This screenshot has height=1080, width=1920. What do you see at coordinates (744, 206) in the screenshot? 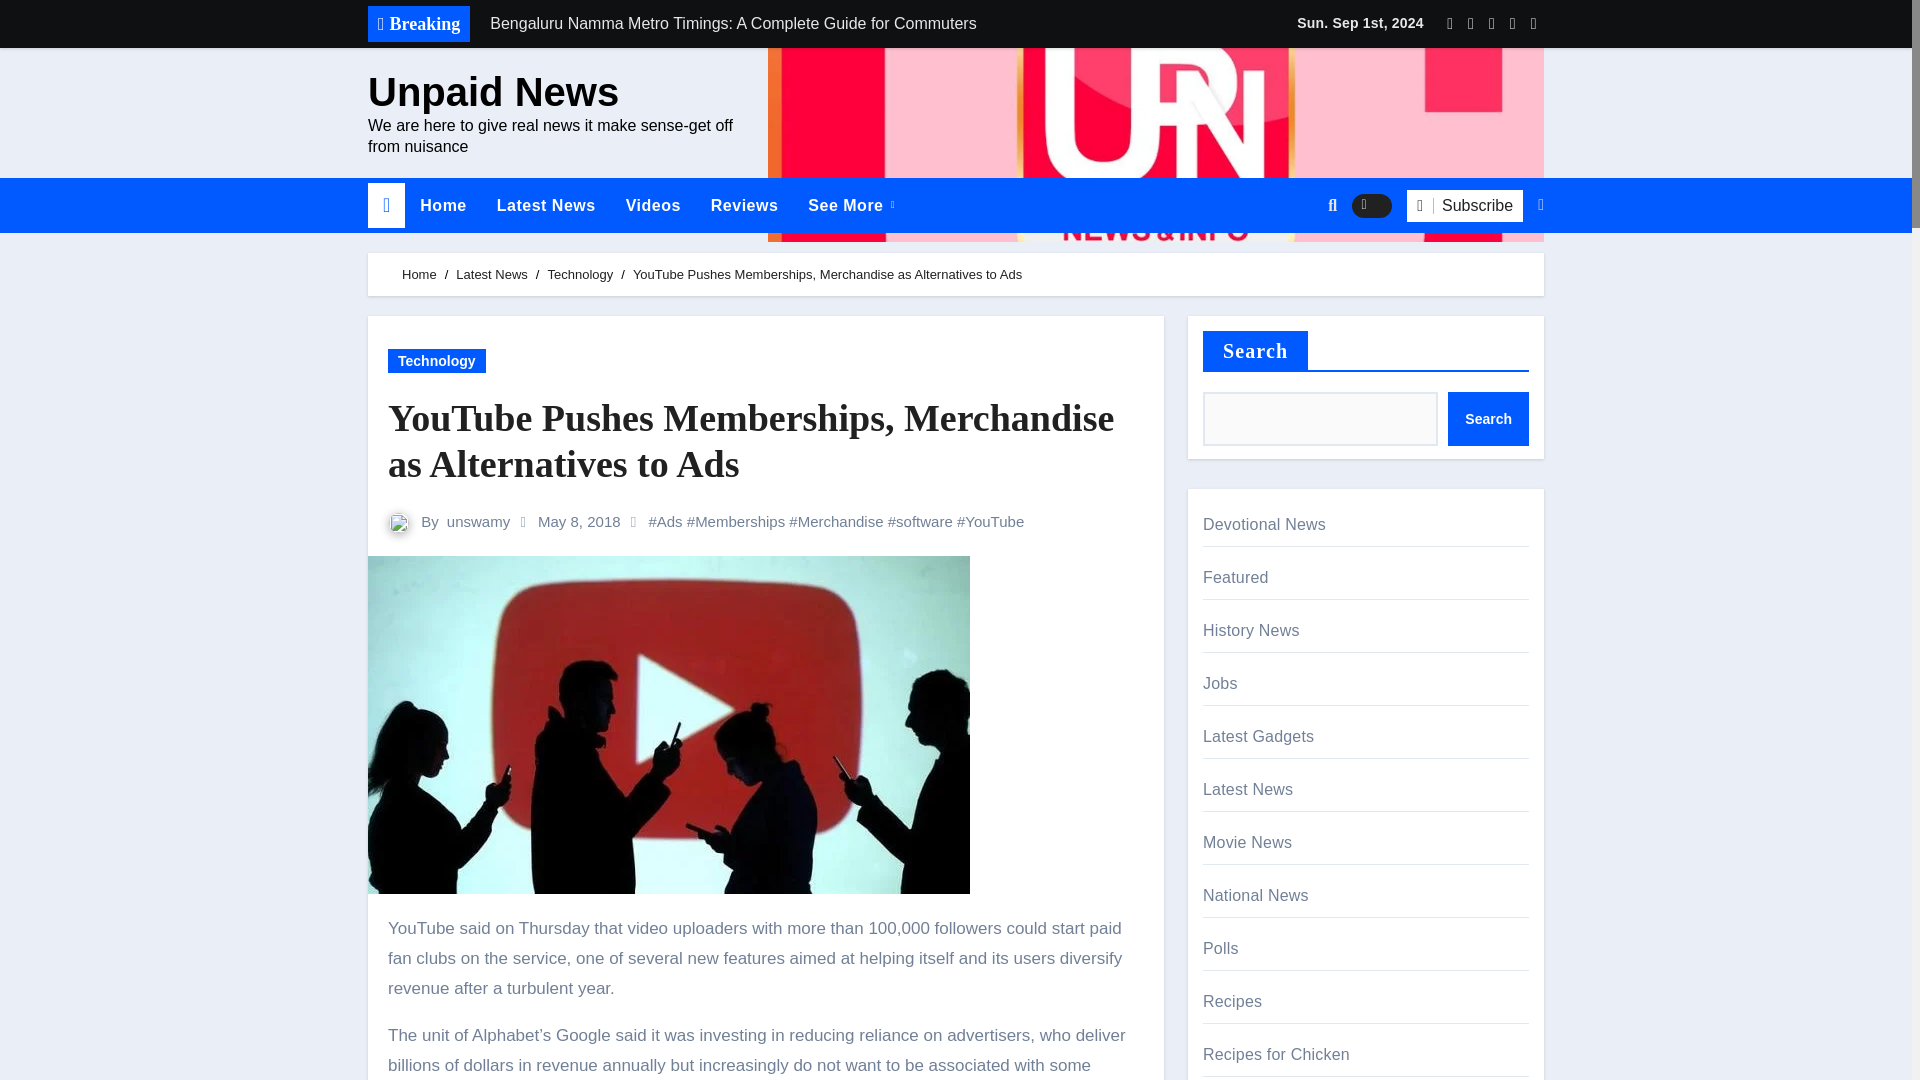
I see `Reviews` at bounding box center [744, 206].